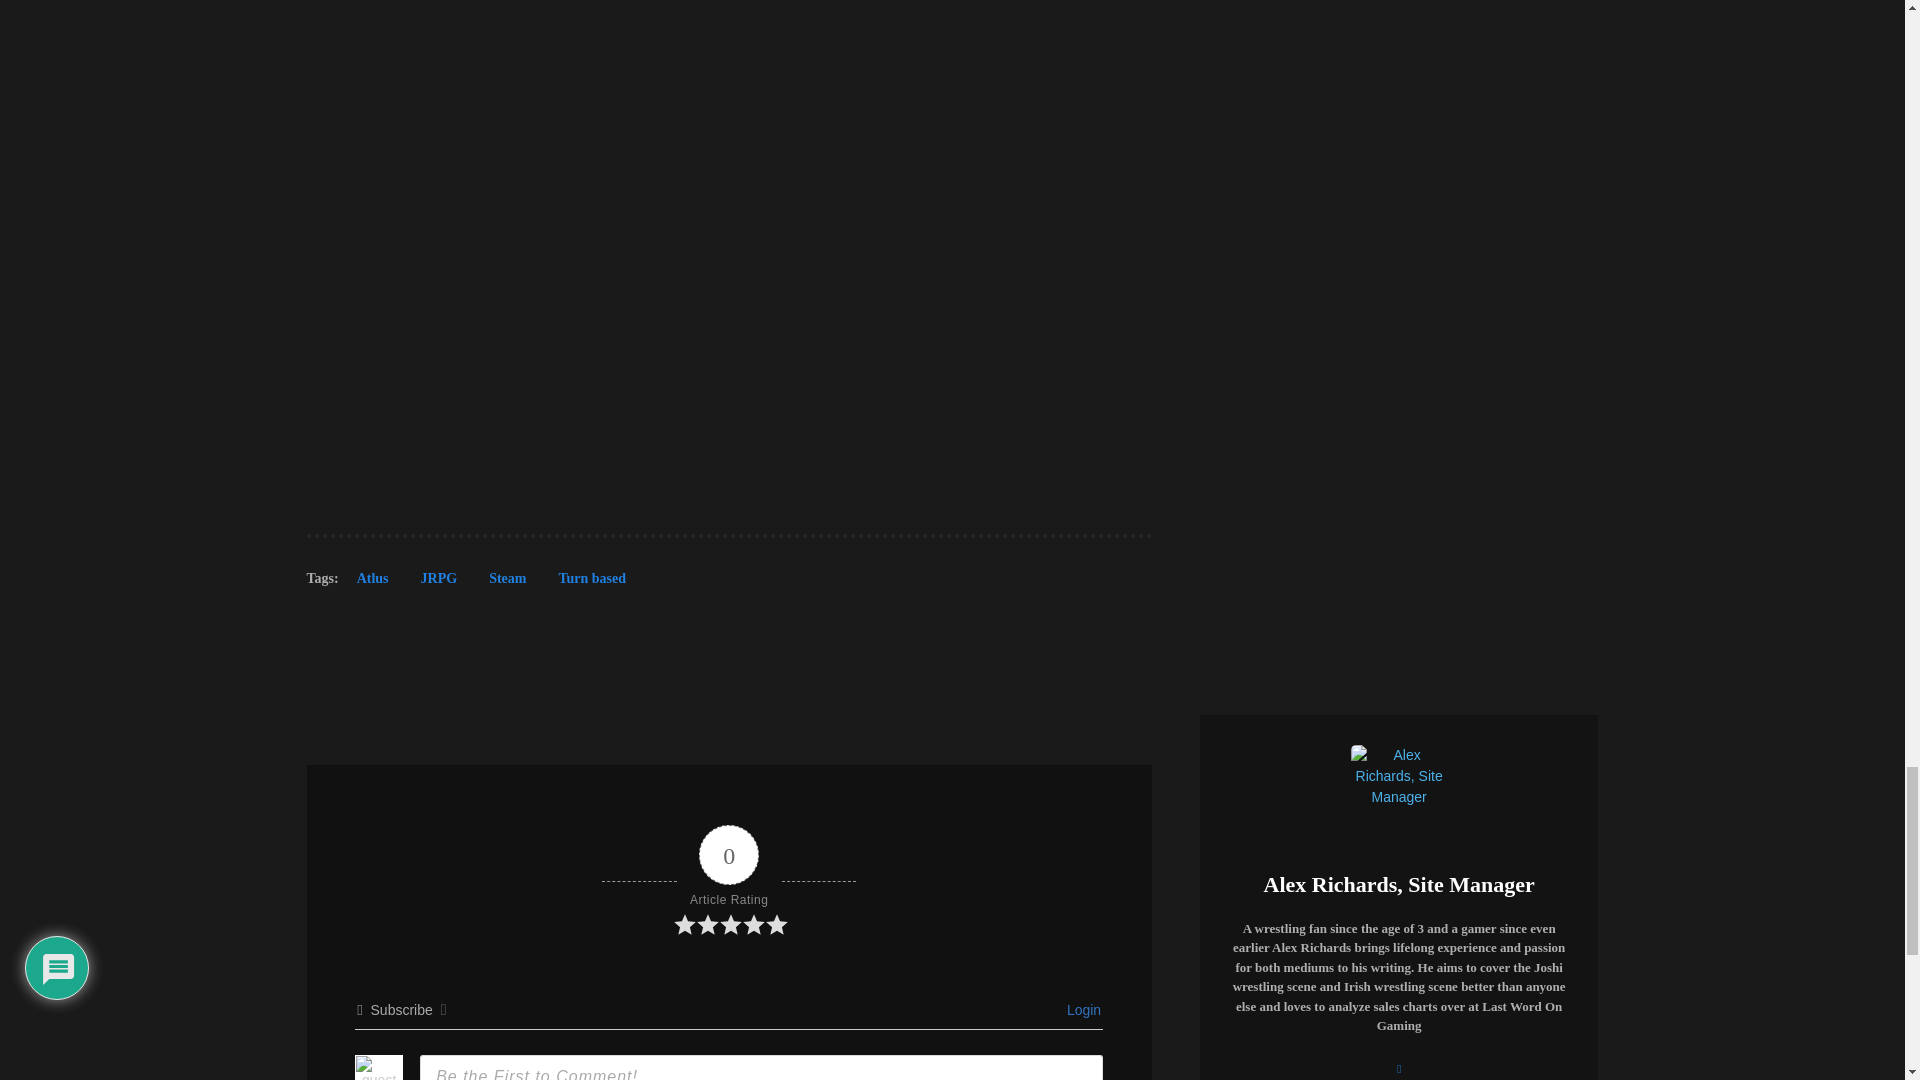 Image resolution: width=1920 pixels, height=1080 pixels. I want to click on Steam, so click(506, 584).